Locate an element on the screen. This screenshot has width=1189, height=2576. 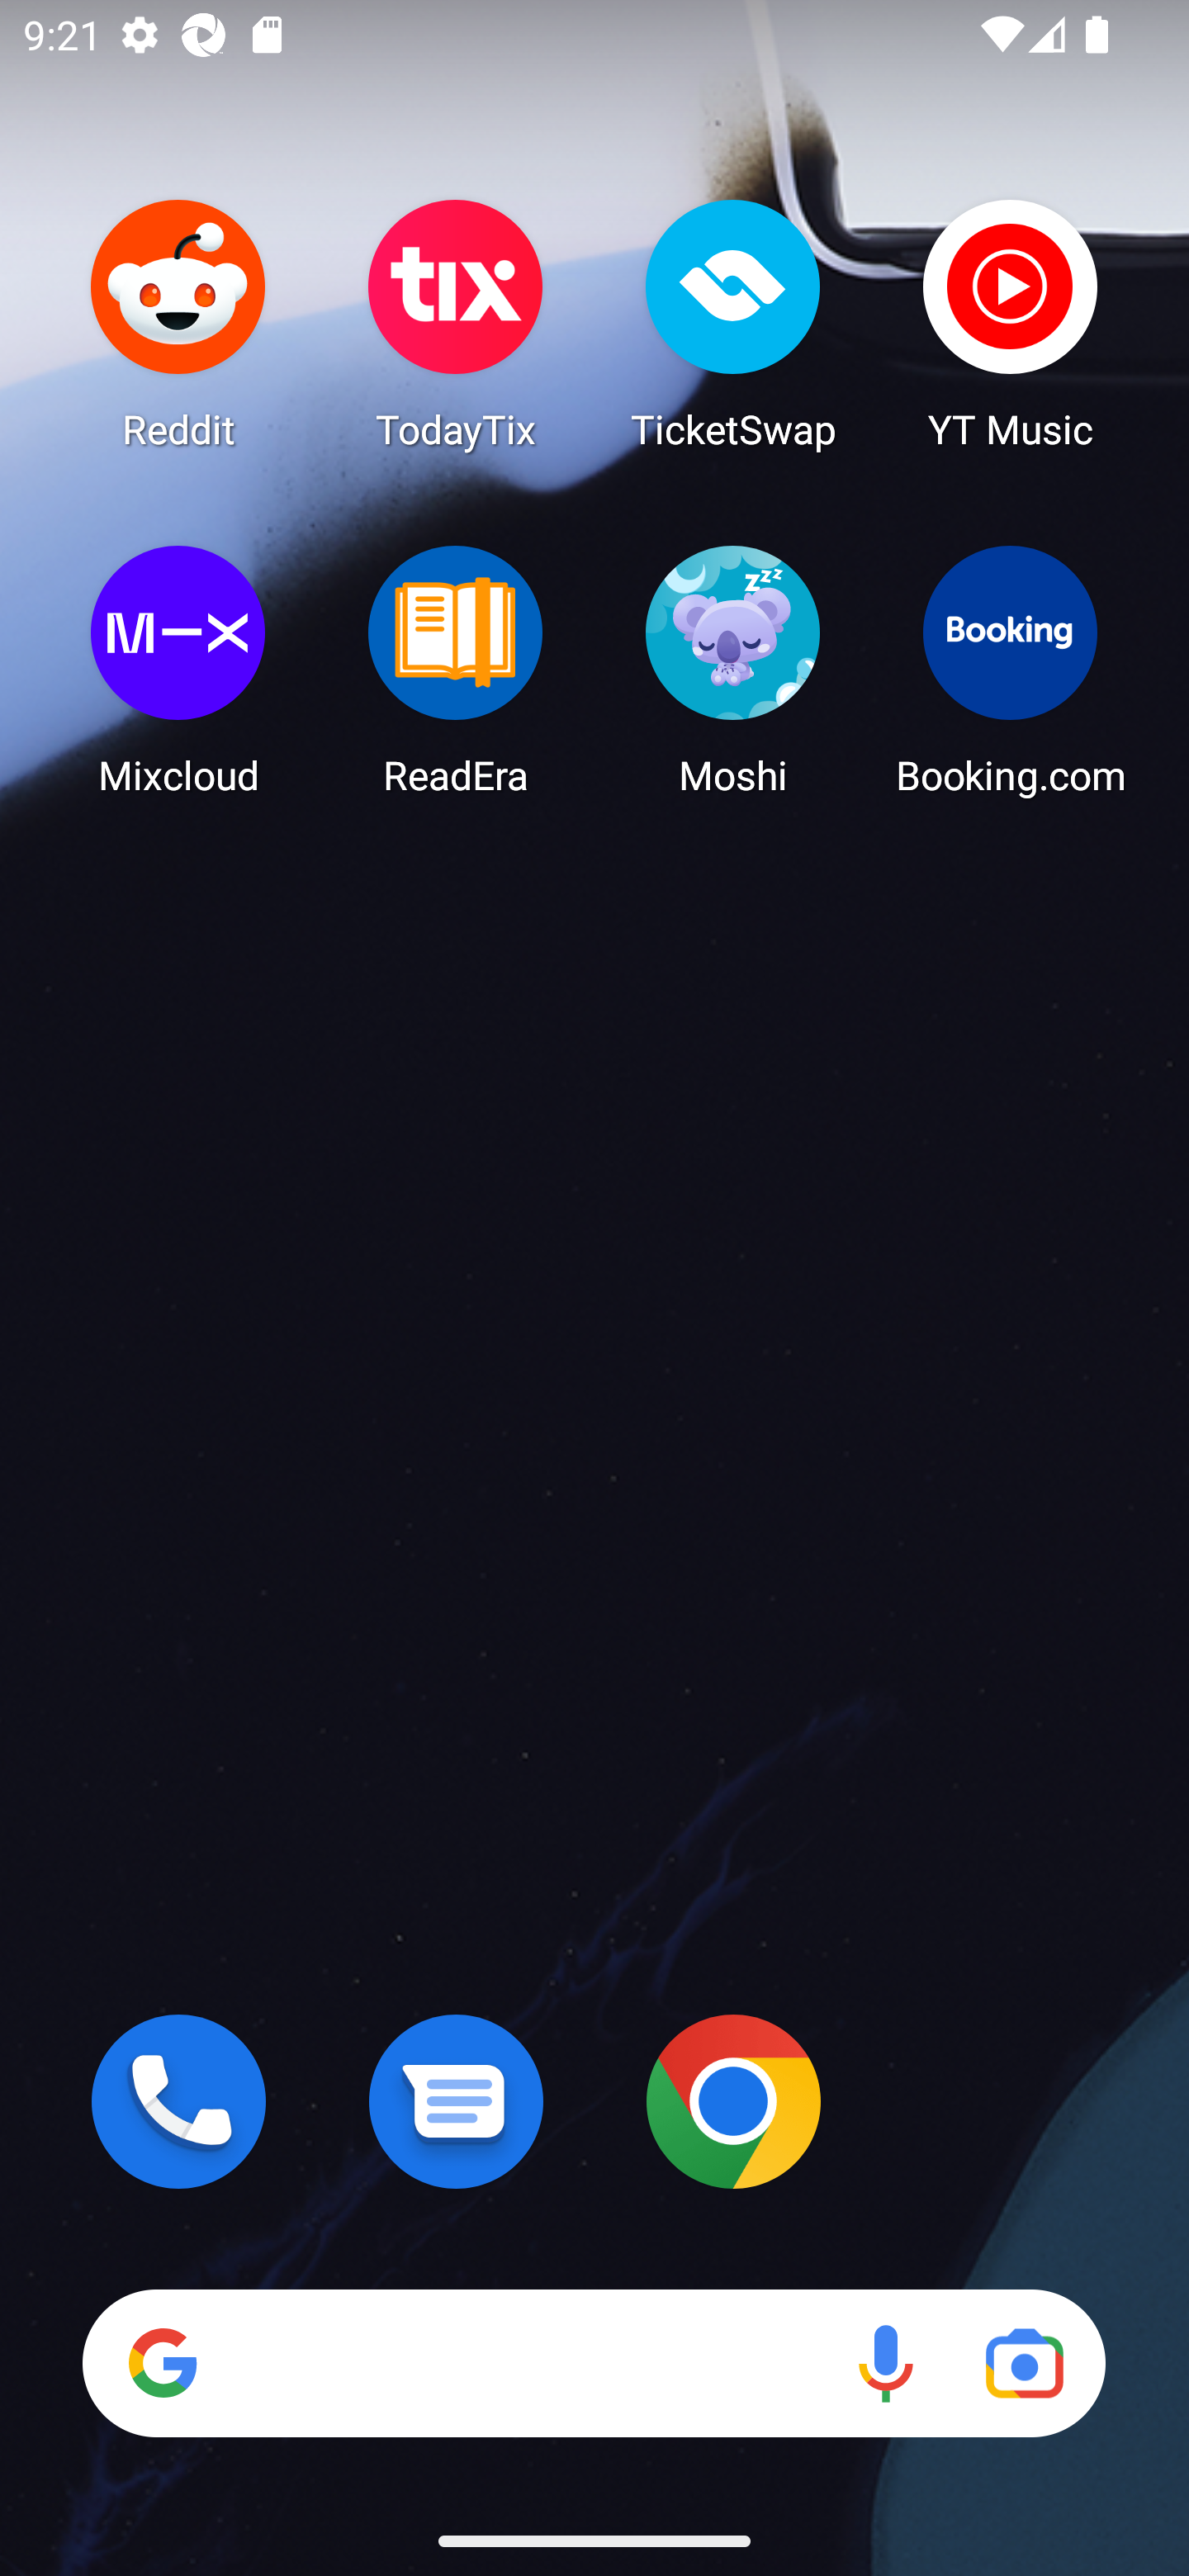
Reddit is located at coordinates (178, 324).